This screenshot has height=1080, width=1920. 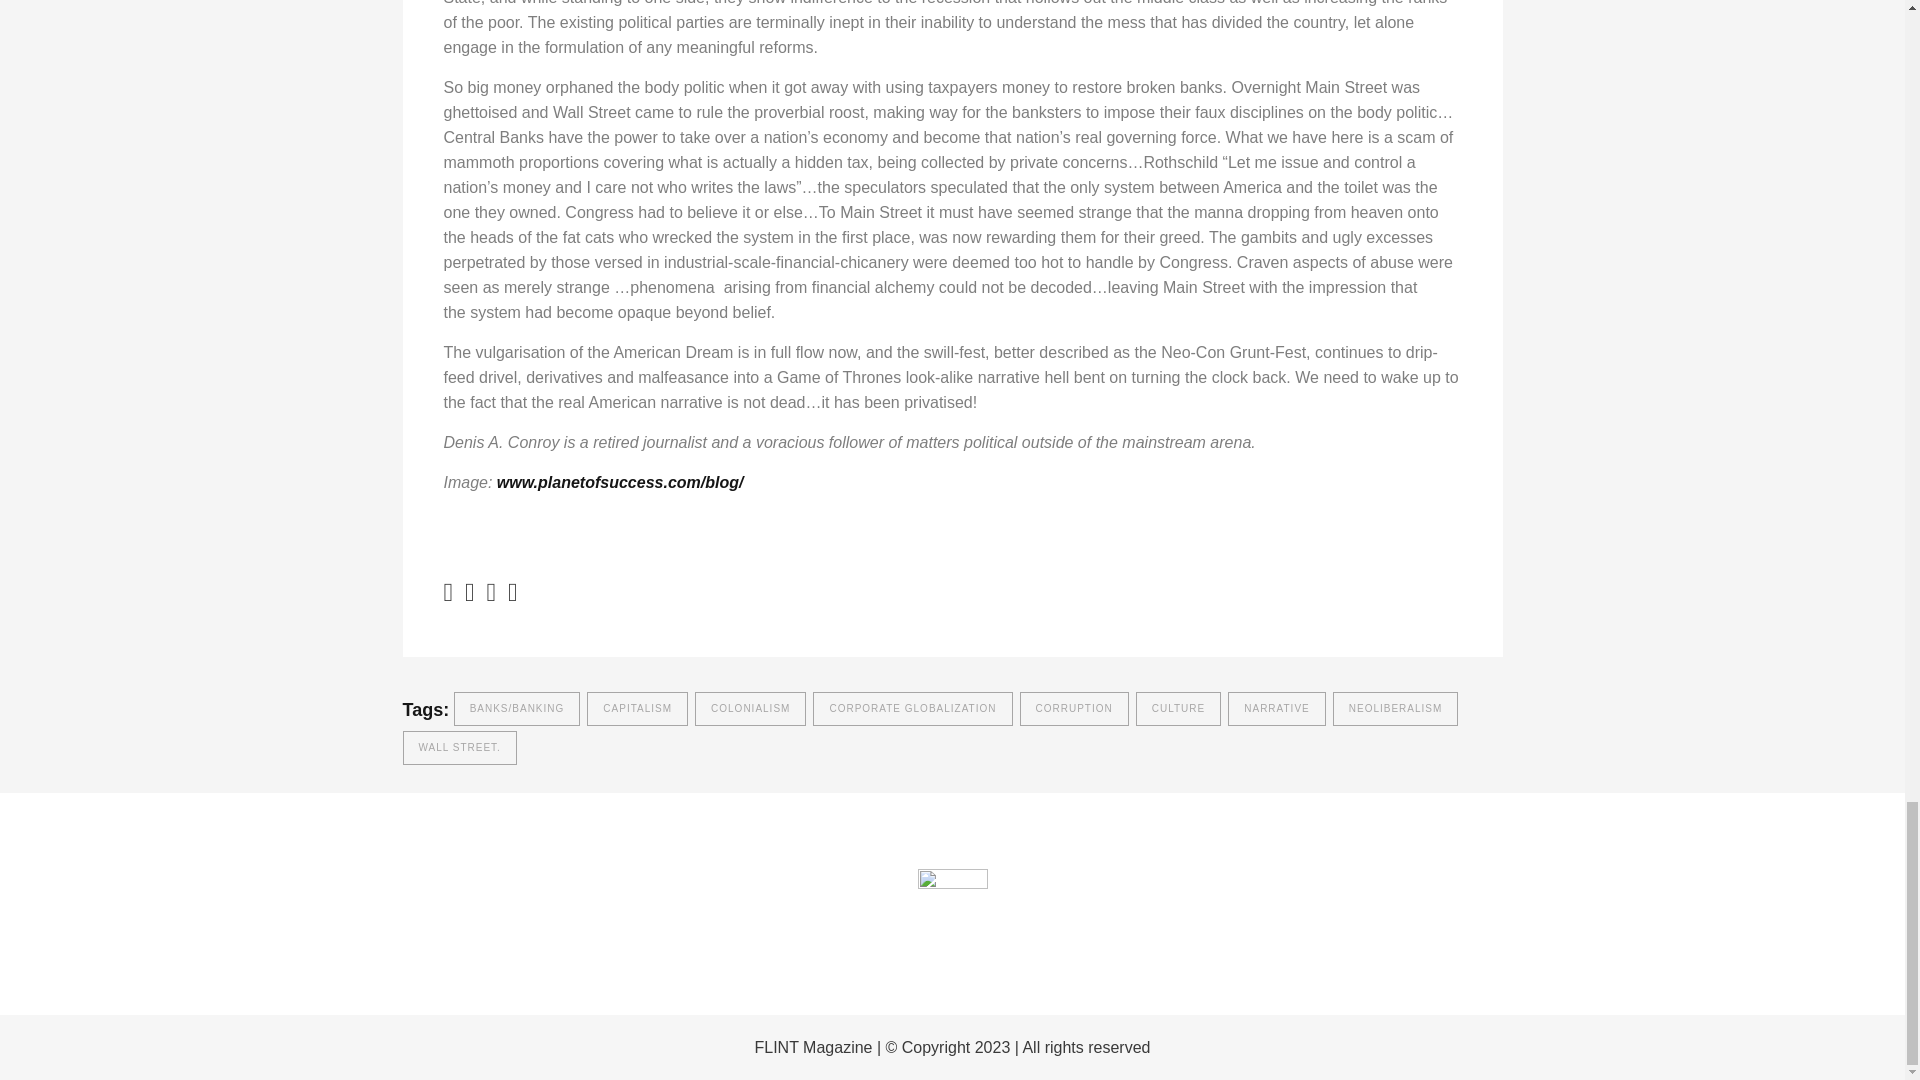 I want to click on CORRUPTION, so click(x=1074, y=708).